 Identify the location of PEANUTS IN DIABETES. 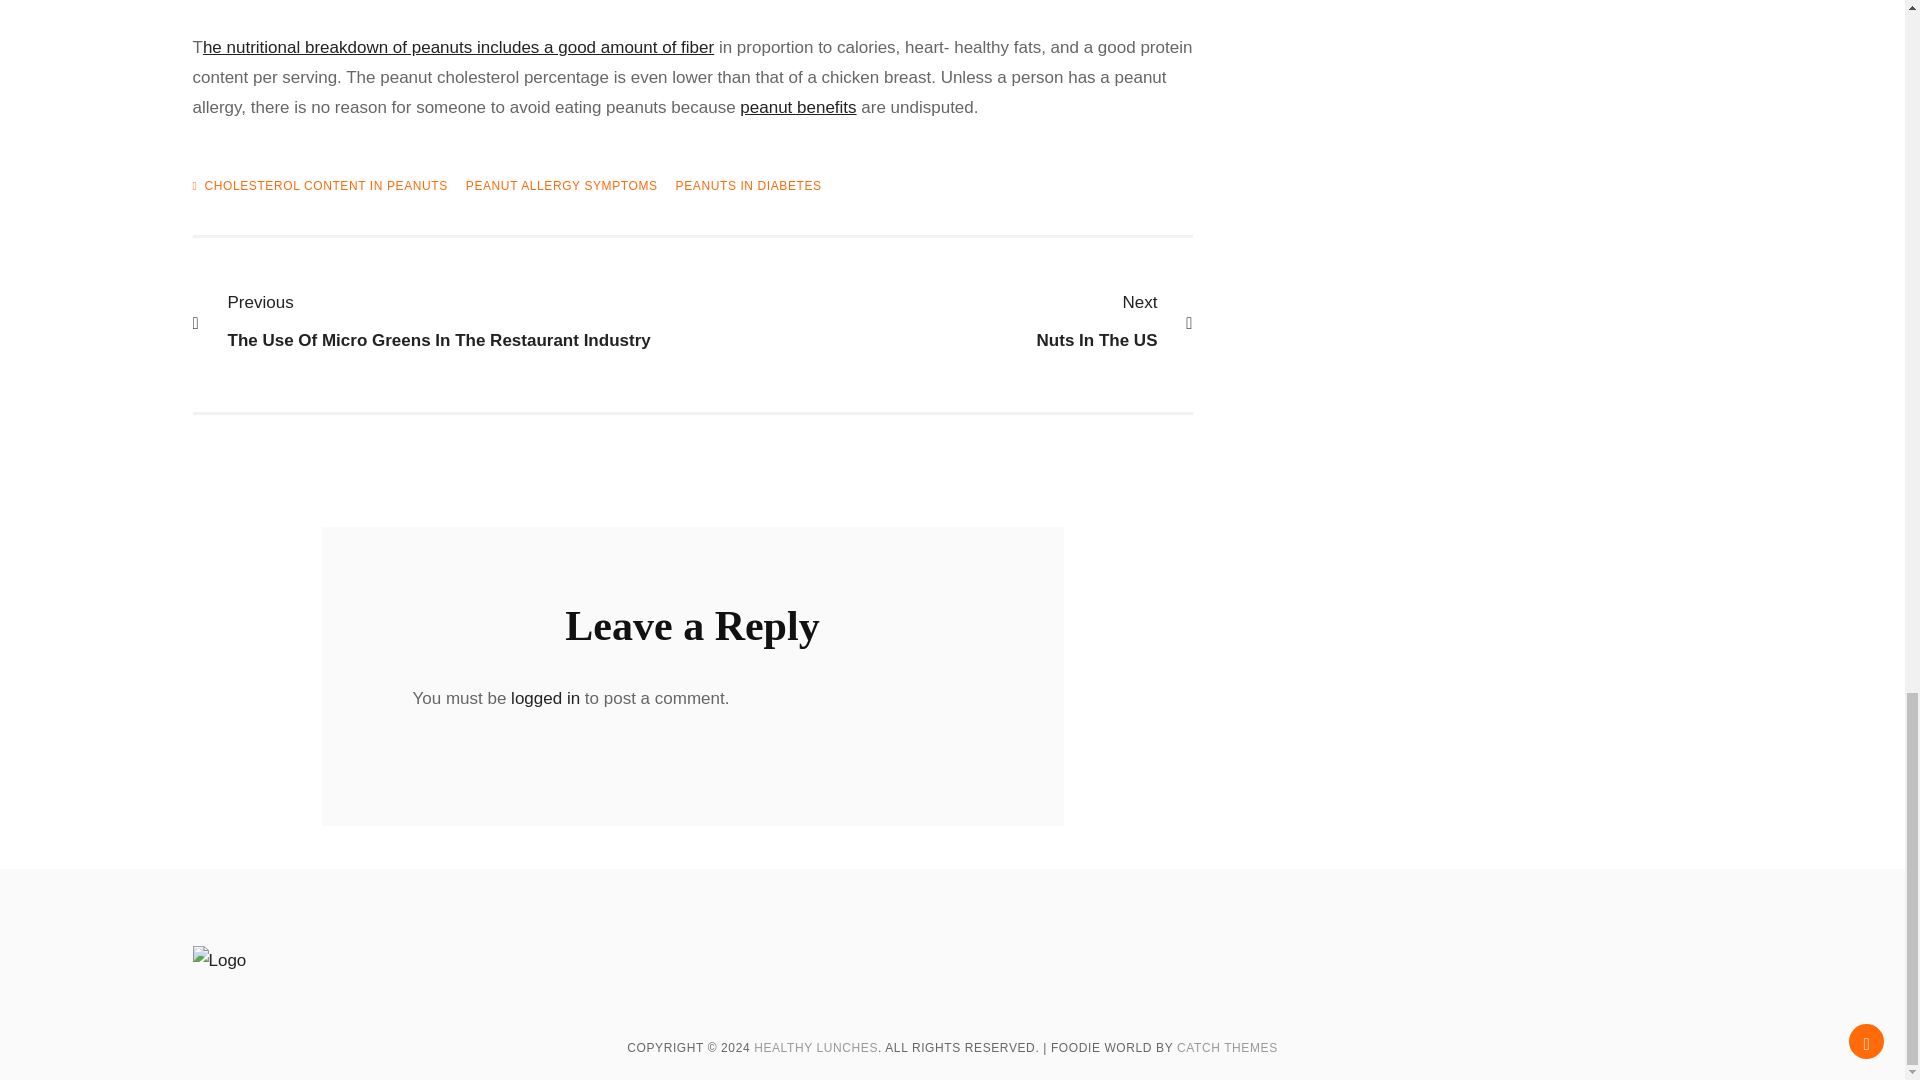
(748, 186).